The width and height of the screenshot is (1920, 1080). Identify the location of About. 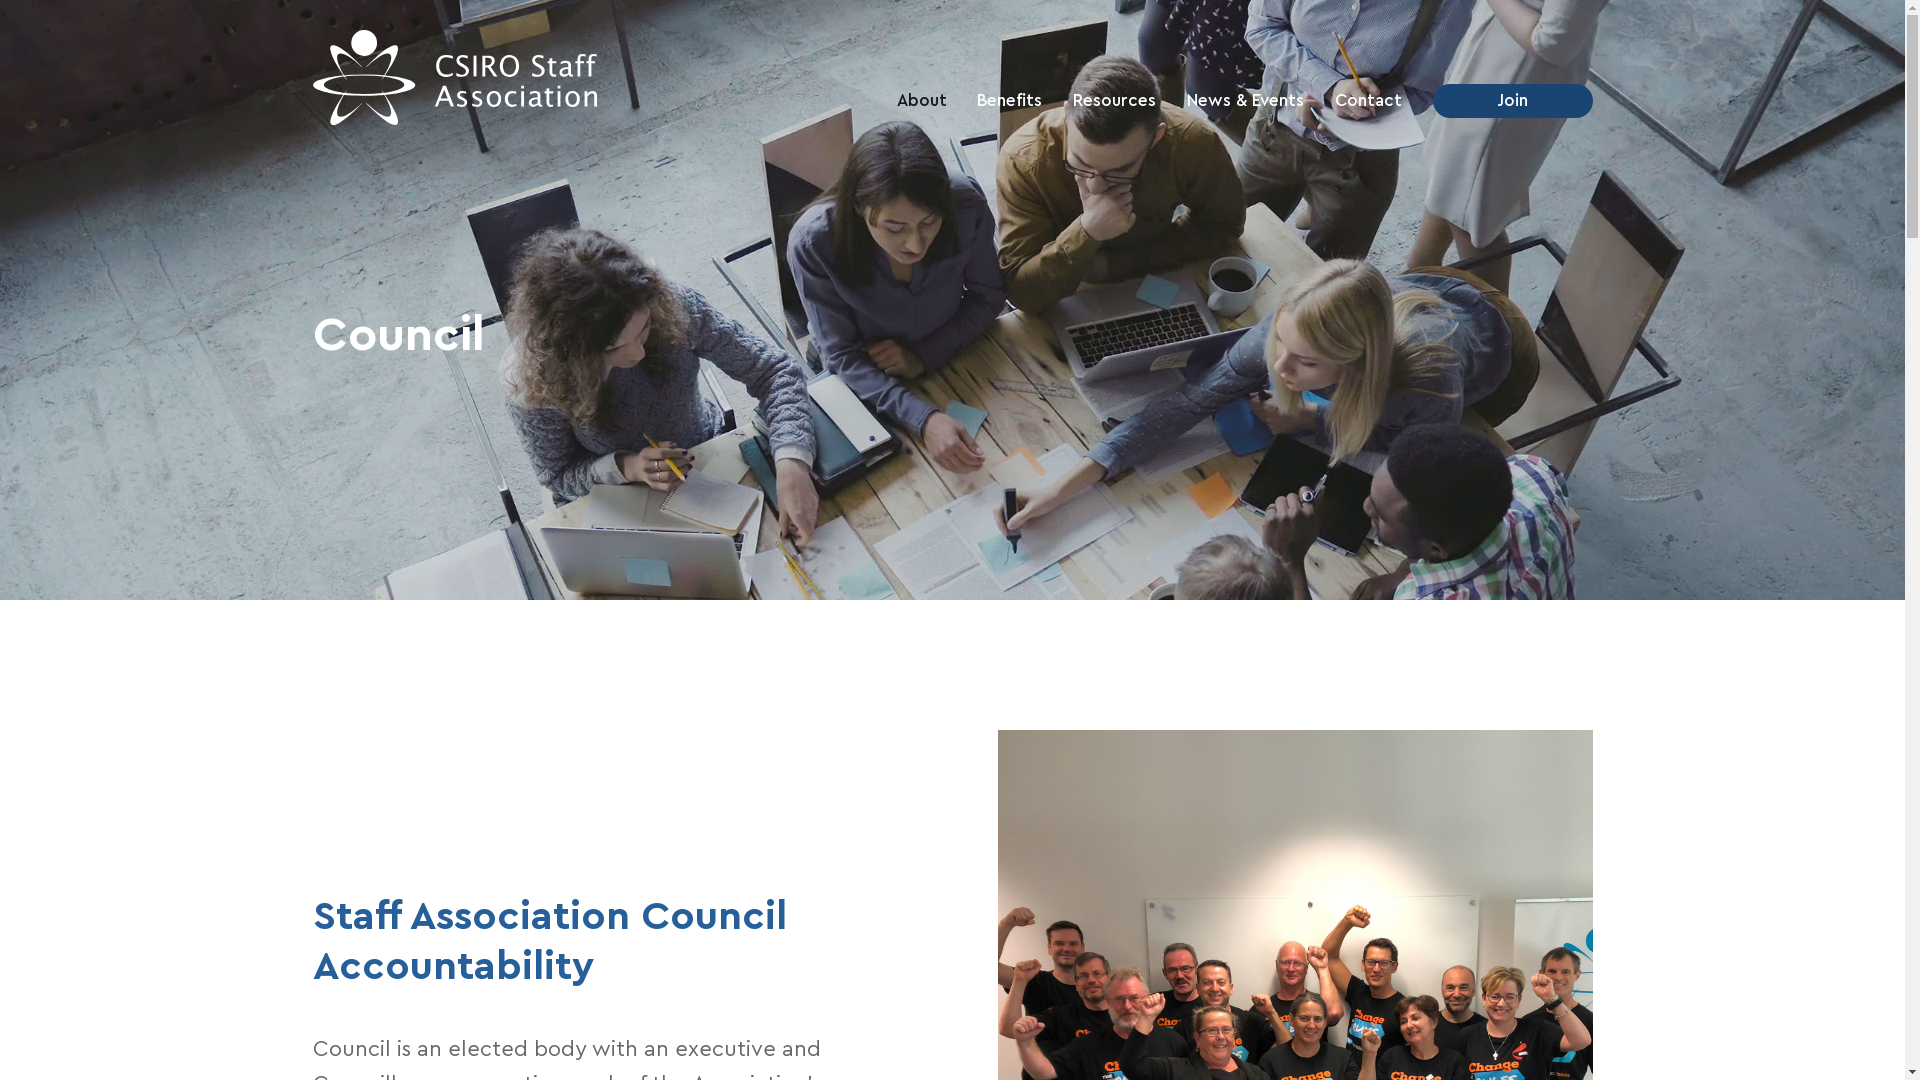
(922, 101).